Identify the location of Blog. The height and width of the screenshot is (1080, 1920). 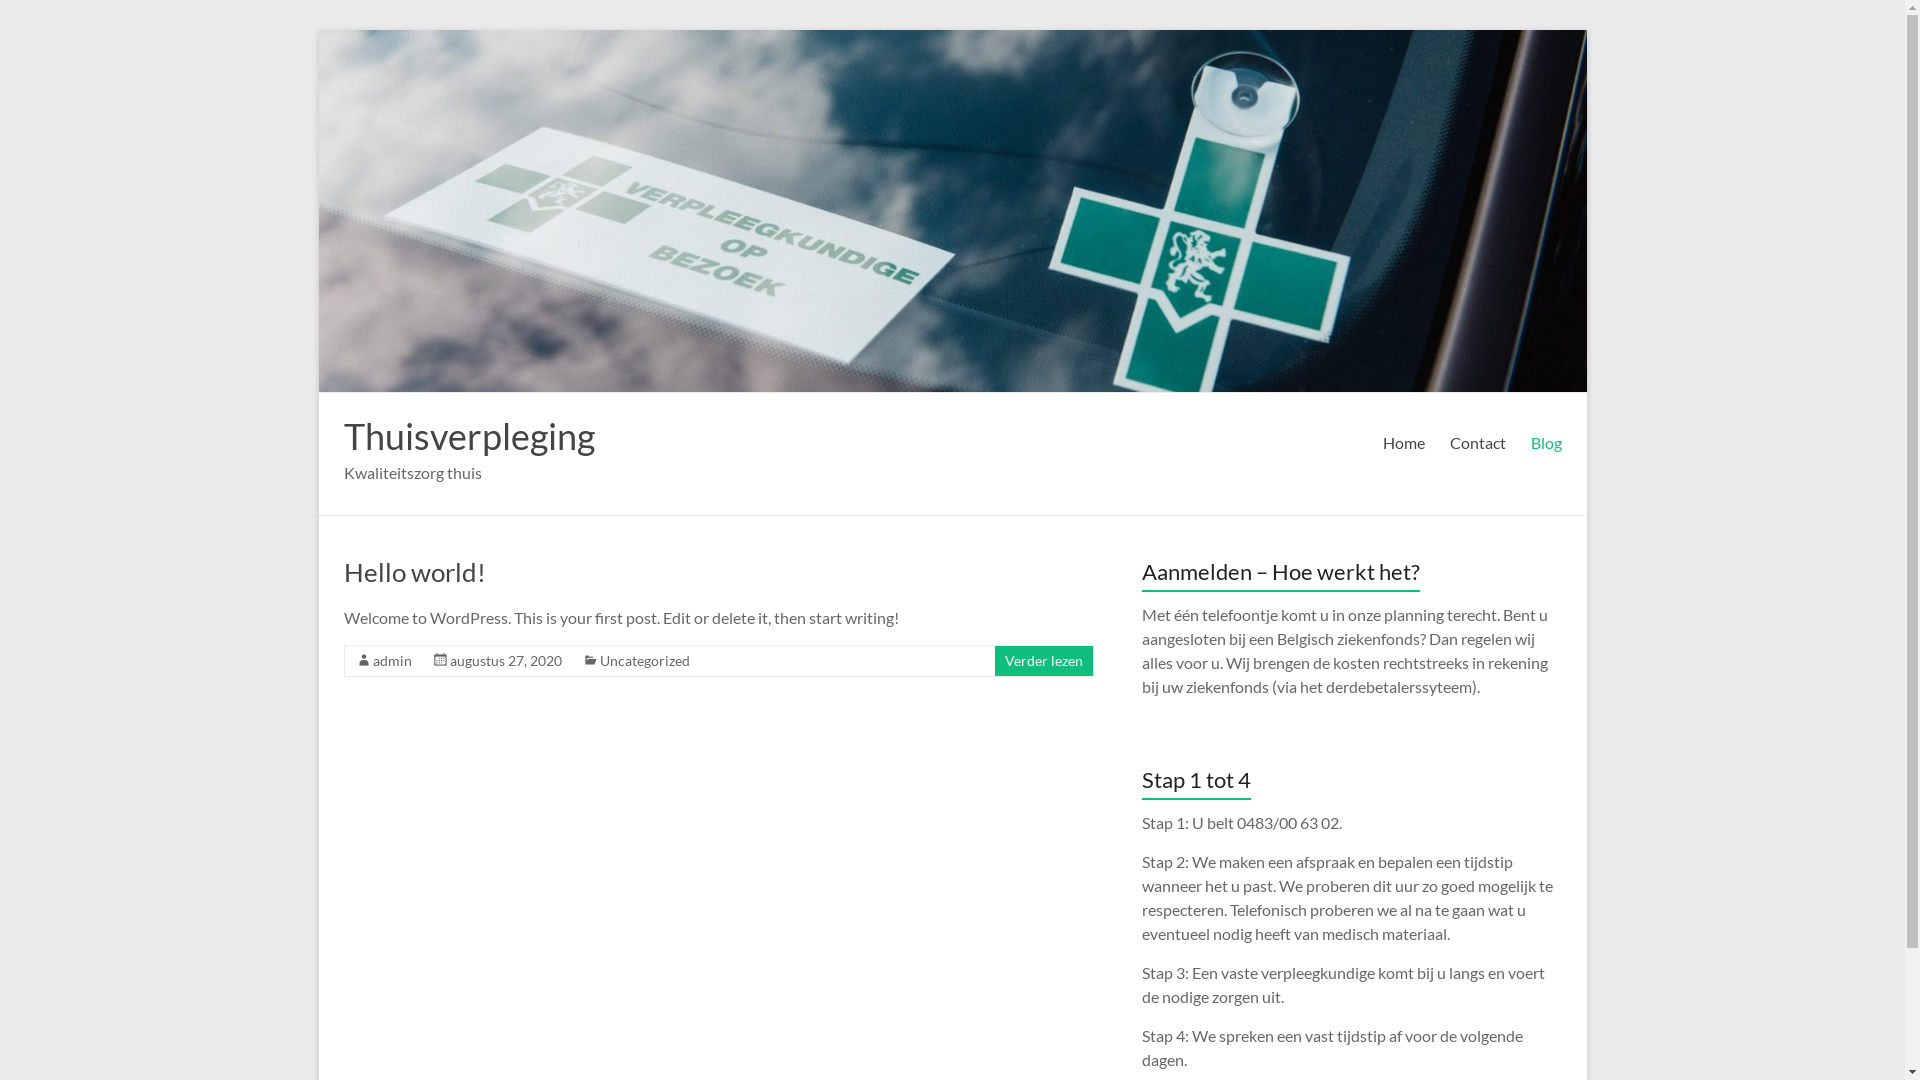
(1546, 443).